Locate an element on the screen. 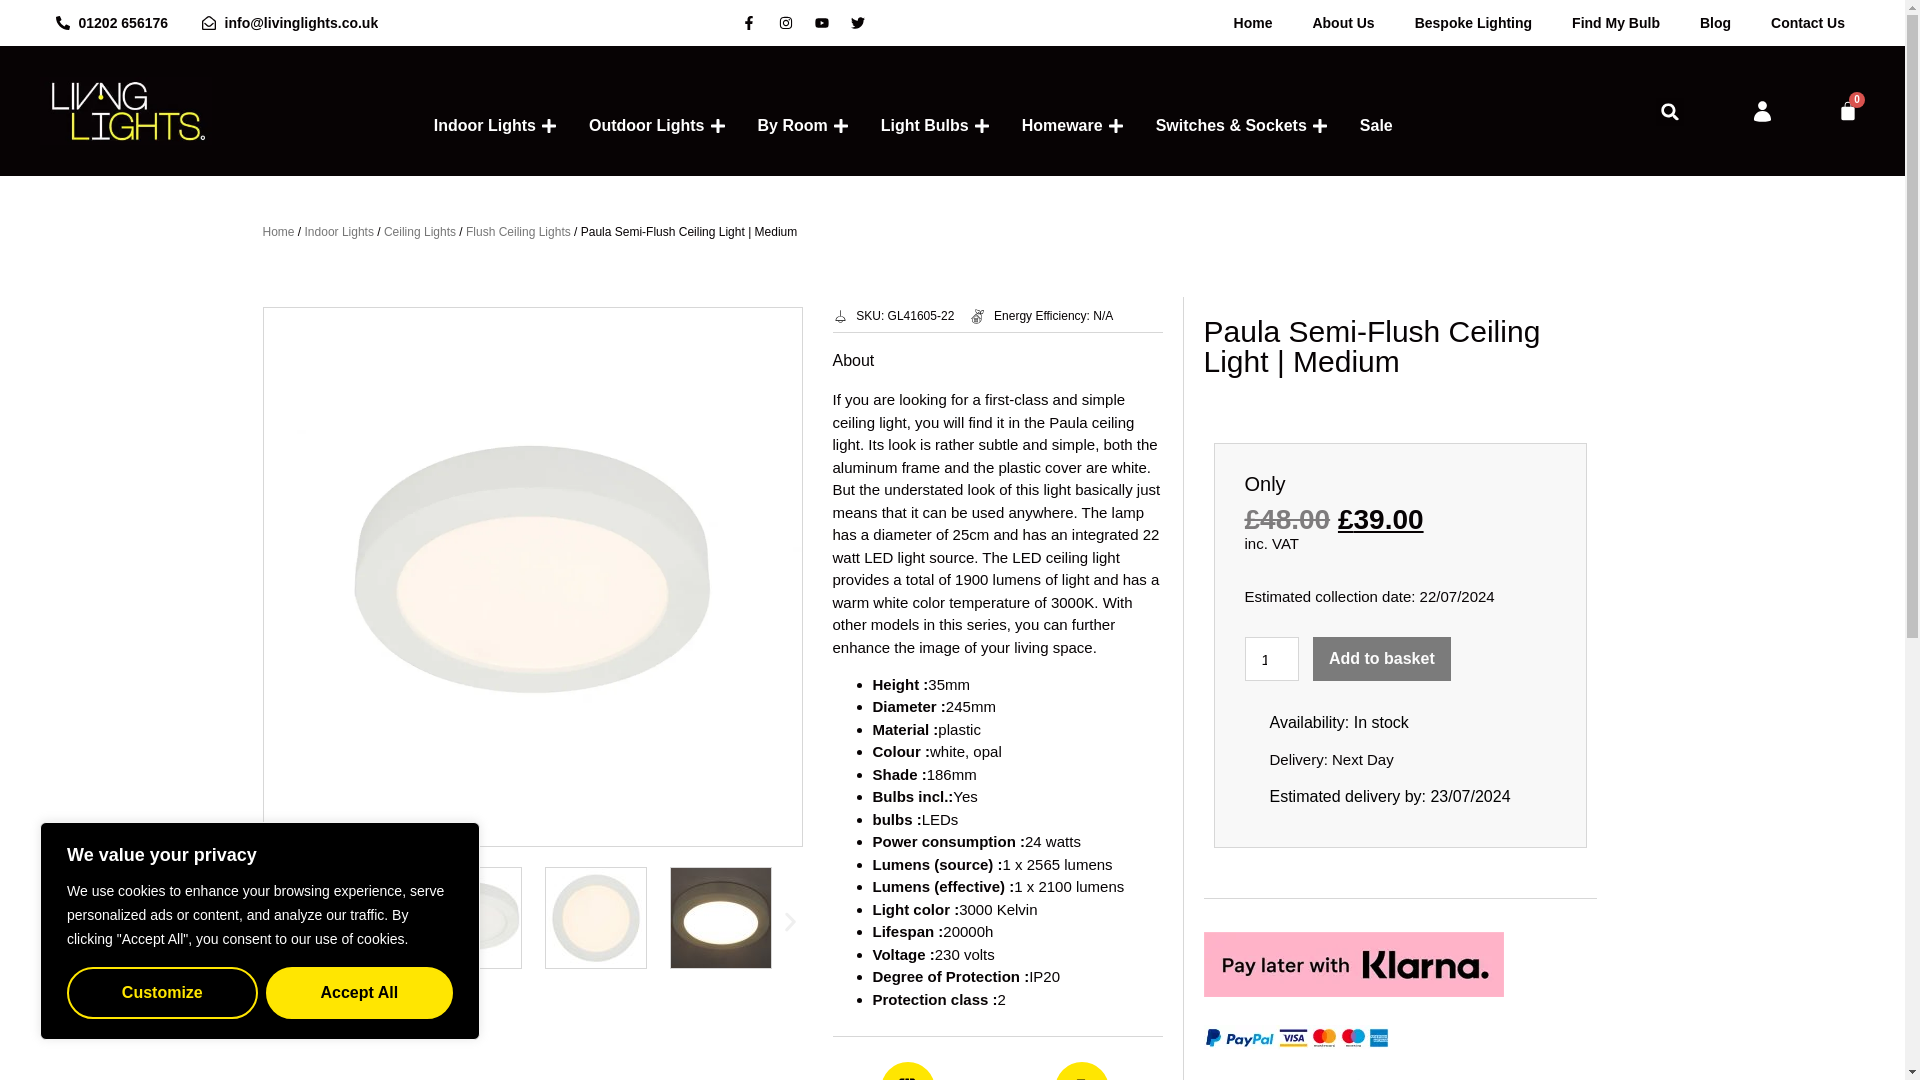 This screenshot has width=1920, height=1080. About Us is located at coordinates (1342, 23).